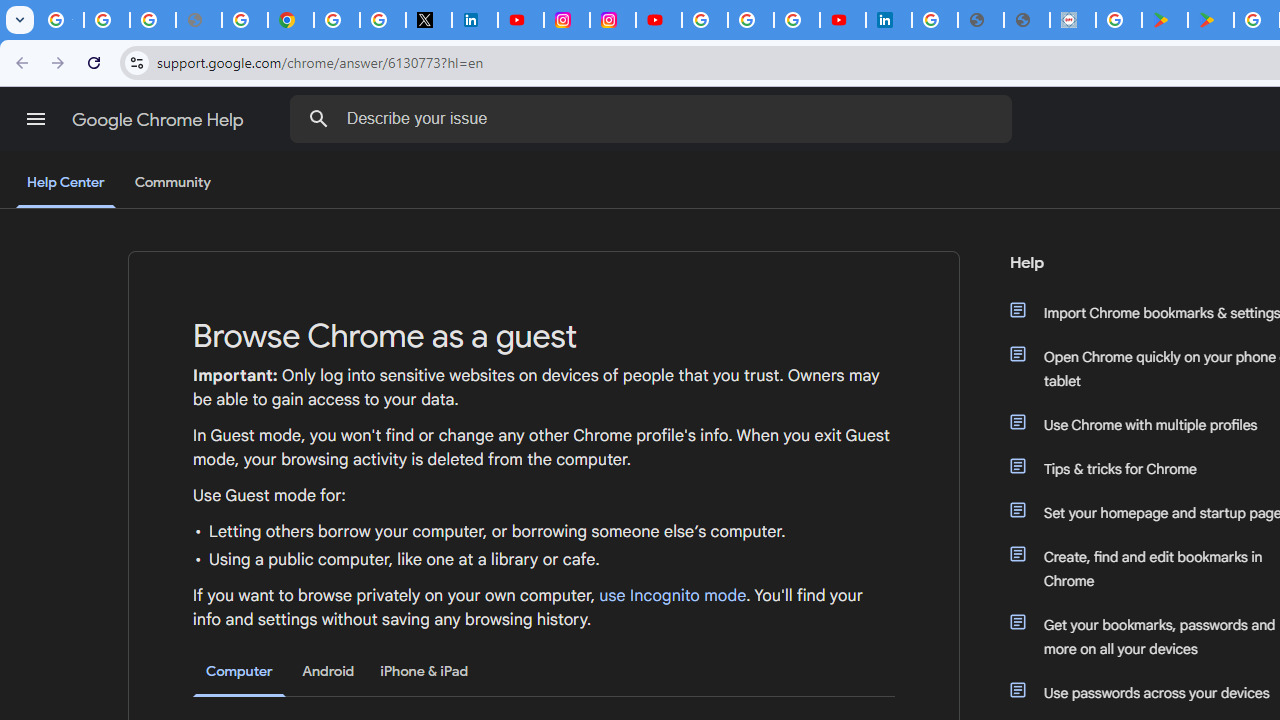 This screenshot has height=720, width=1280. What do you see at coordinates (336, 20) in the screenshot?
I see `Sign in - Google Accounts` at bounding box center [336, 20].